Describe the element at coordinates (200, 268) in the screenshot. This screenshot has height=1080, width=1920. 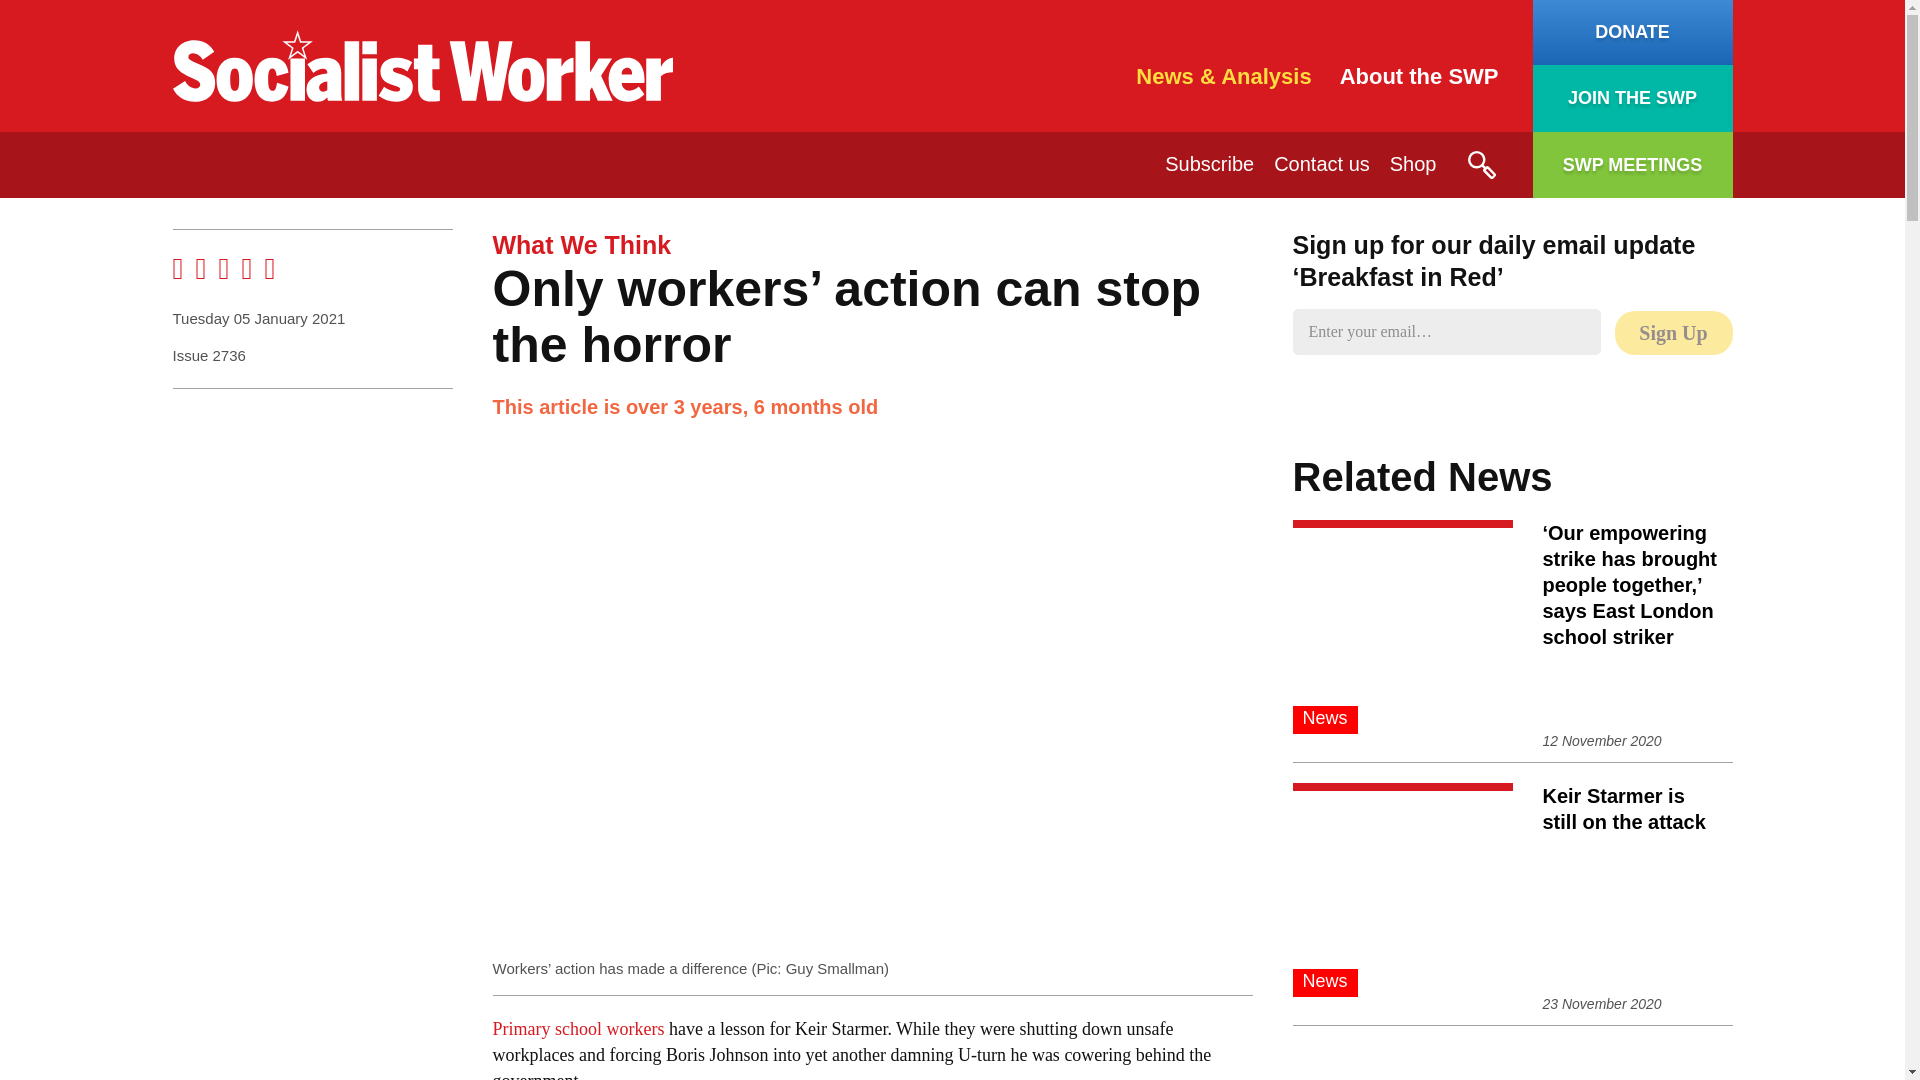
I see `twitter link` at that location.